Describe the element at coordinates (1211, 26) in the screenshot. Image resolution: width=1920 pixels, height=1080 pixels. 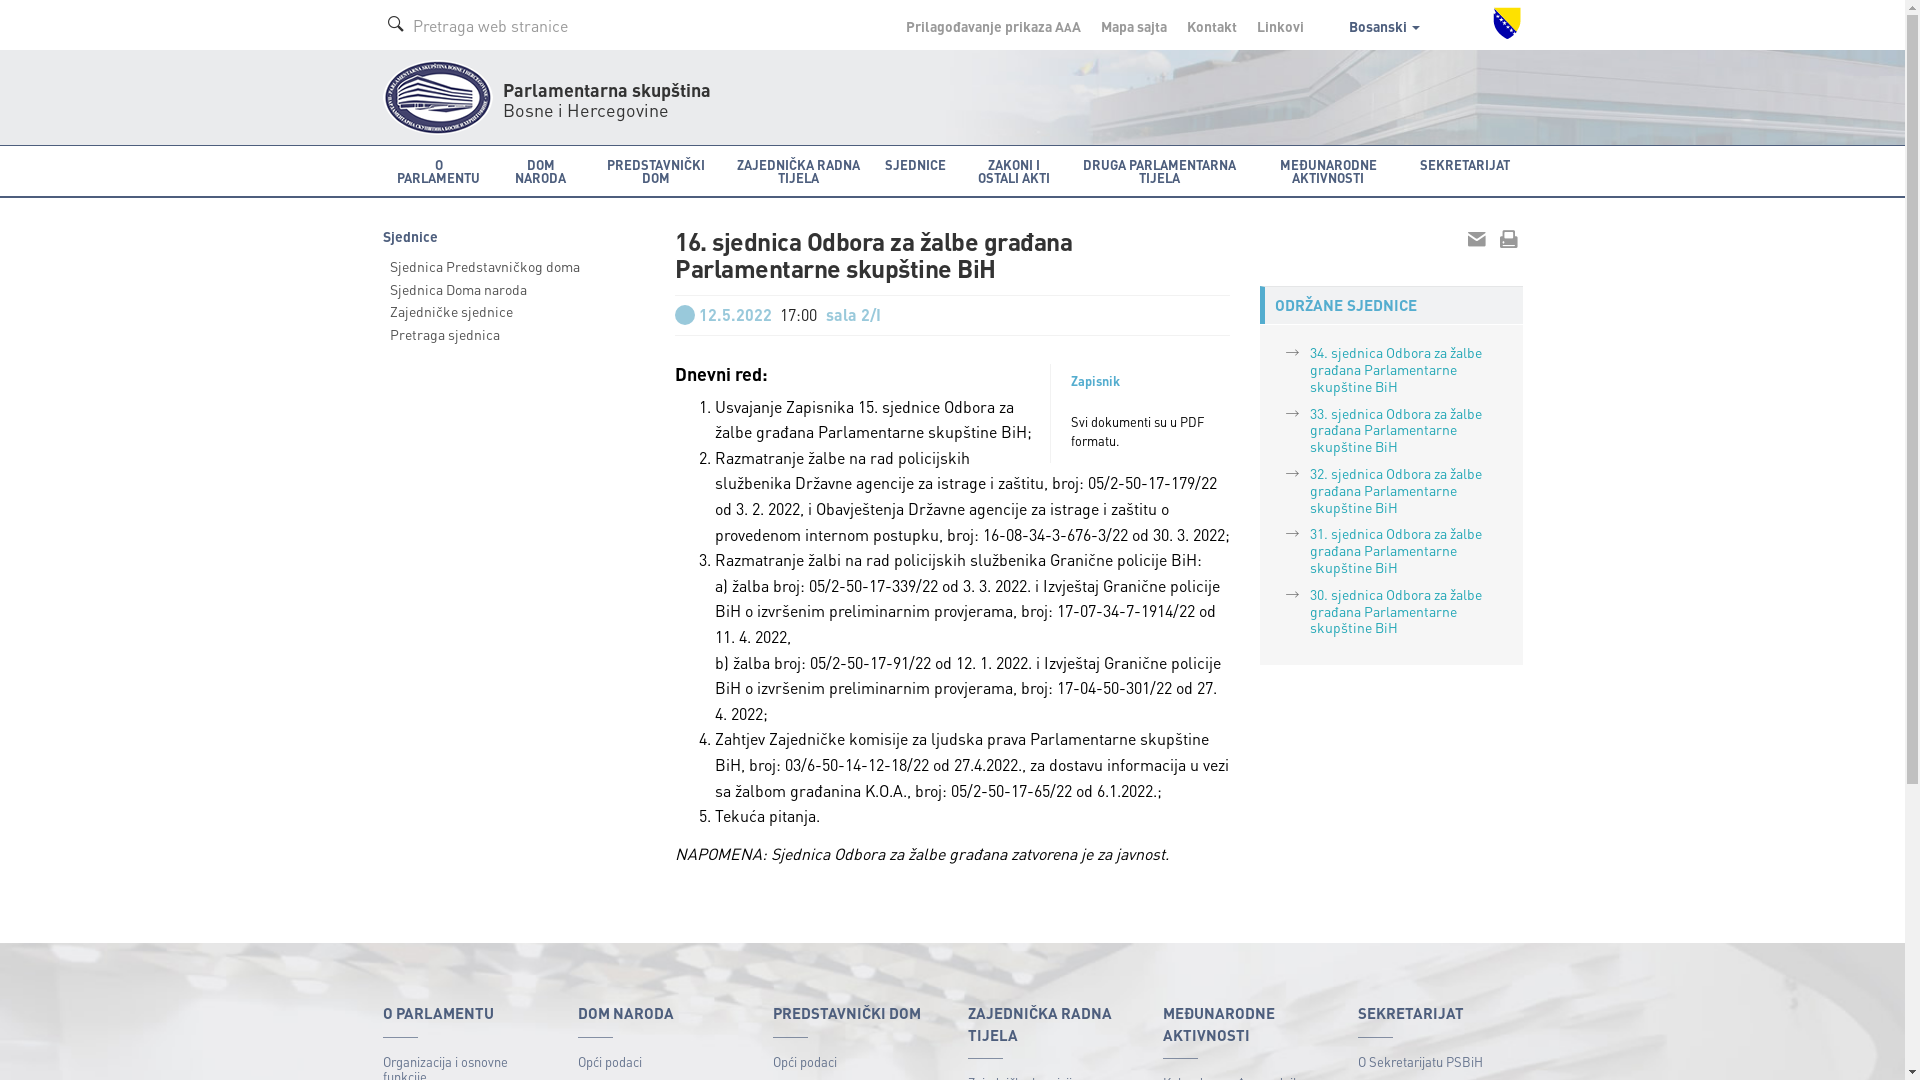
I see `Kontakt` at that location.